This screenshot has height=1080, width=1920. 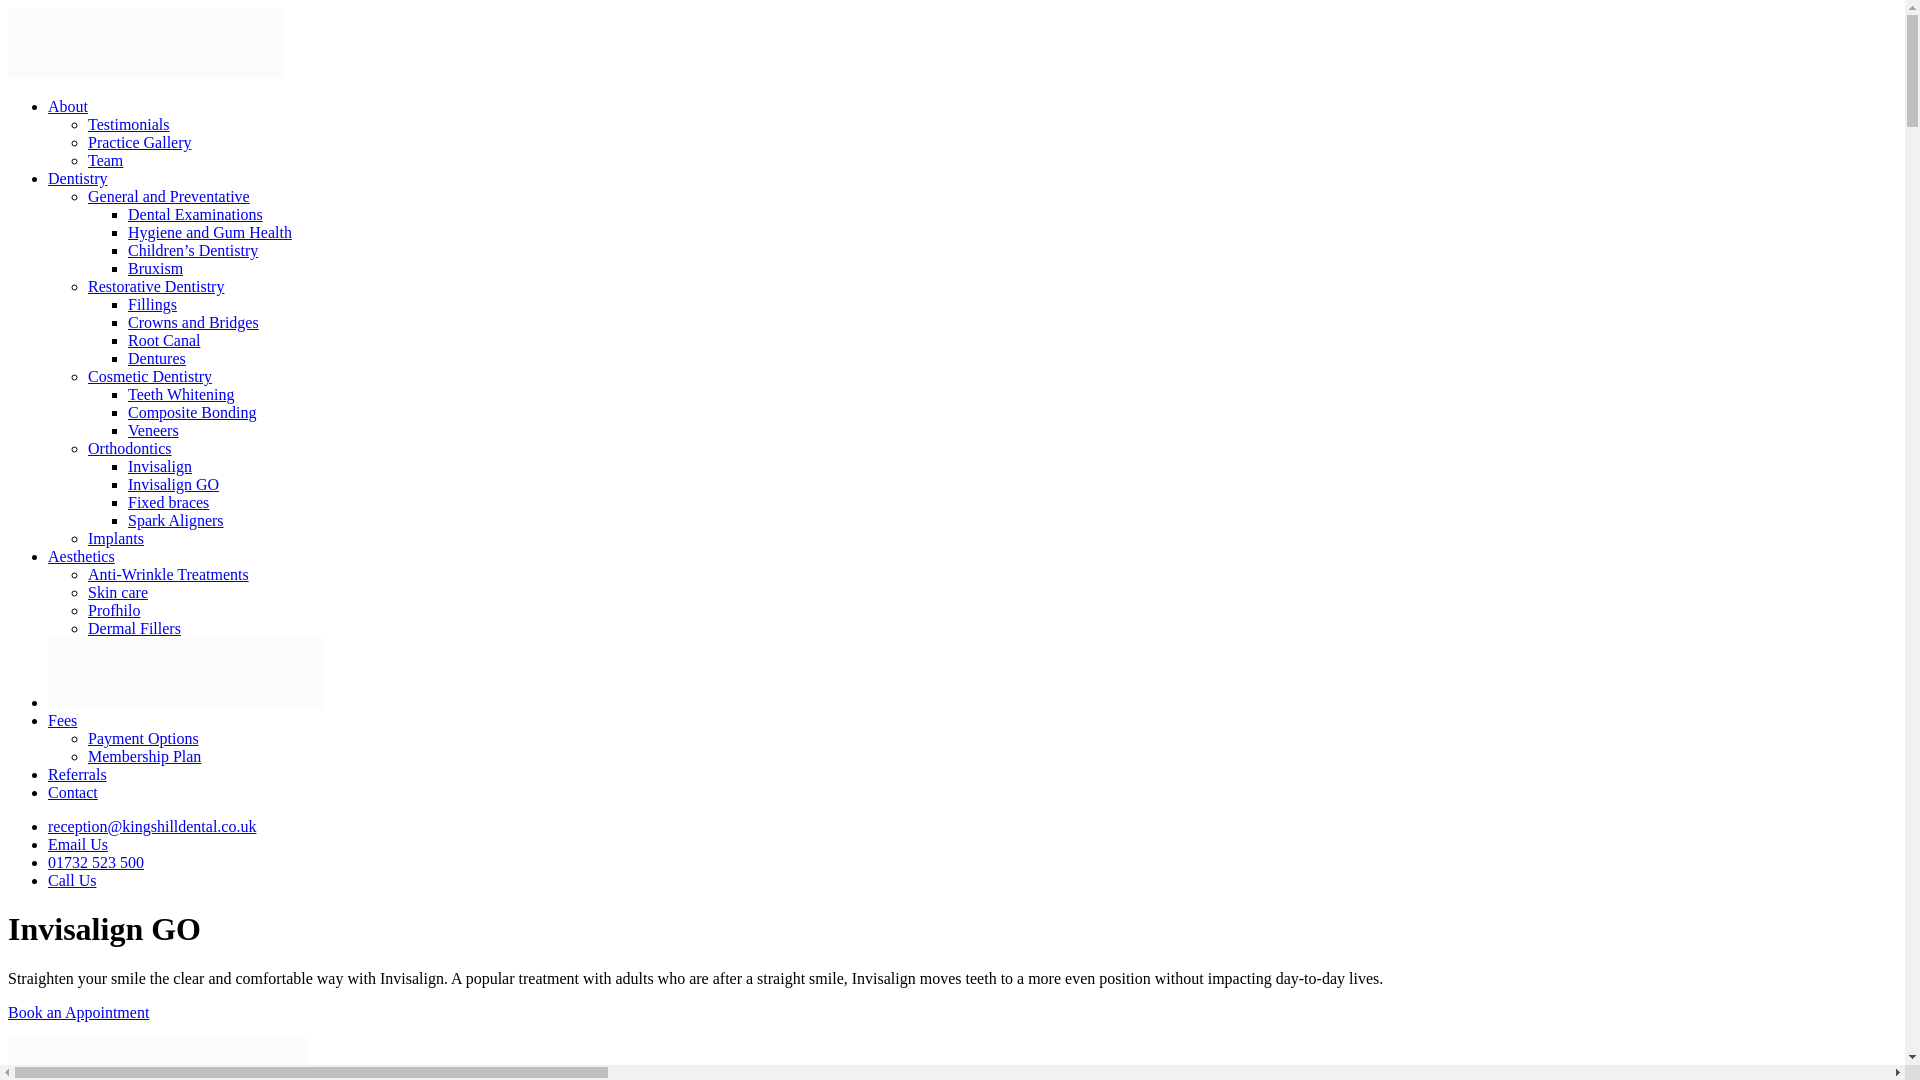 What do you see at coordinates (210, 232) in the screenshot?
I see `Hygiene and Gum Health` at bounding box center [210, 232].